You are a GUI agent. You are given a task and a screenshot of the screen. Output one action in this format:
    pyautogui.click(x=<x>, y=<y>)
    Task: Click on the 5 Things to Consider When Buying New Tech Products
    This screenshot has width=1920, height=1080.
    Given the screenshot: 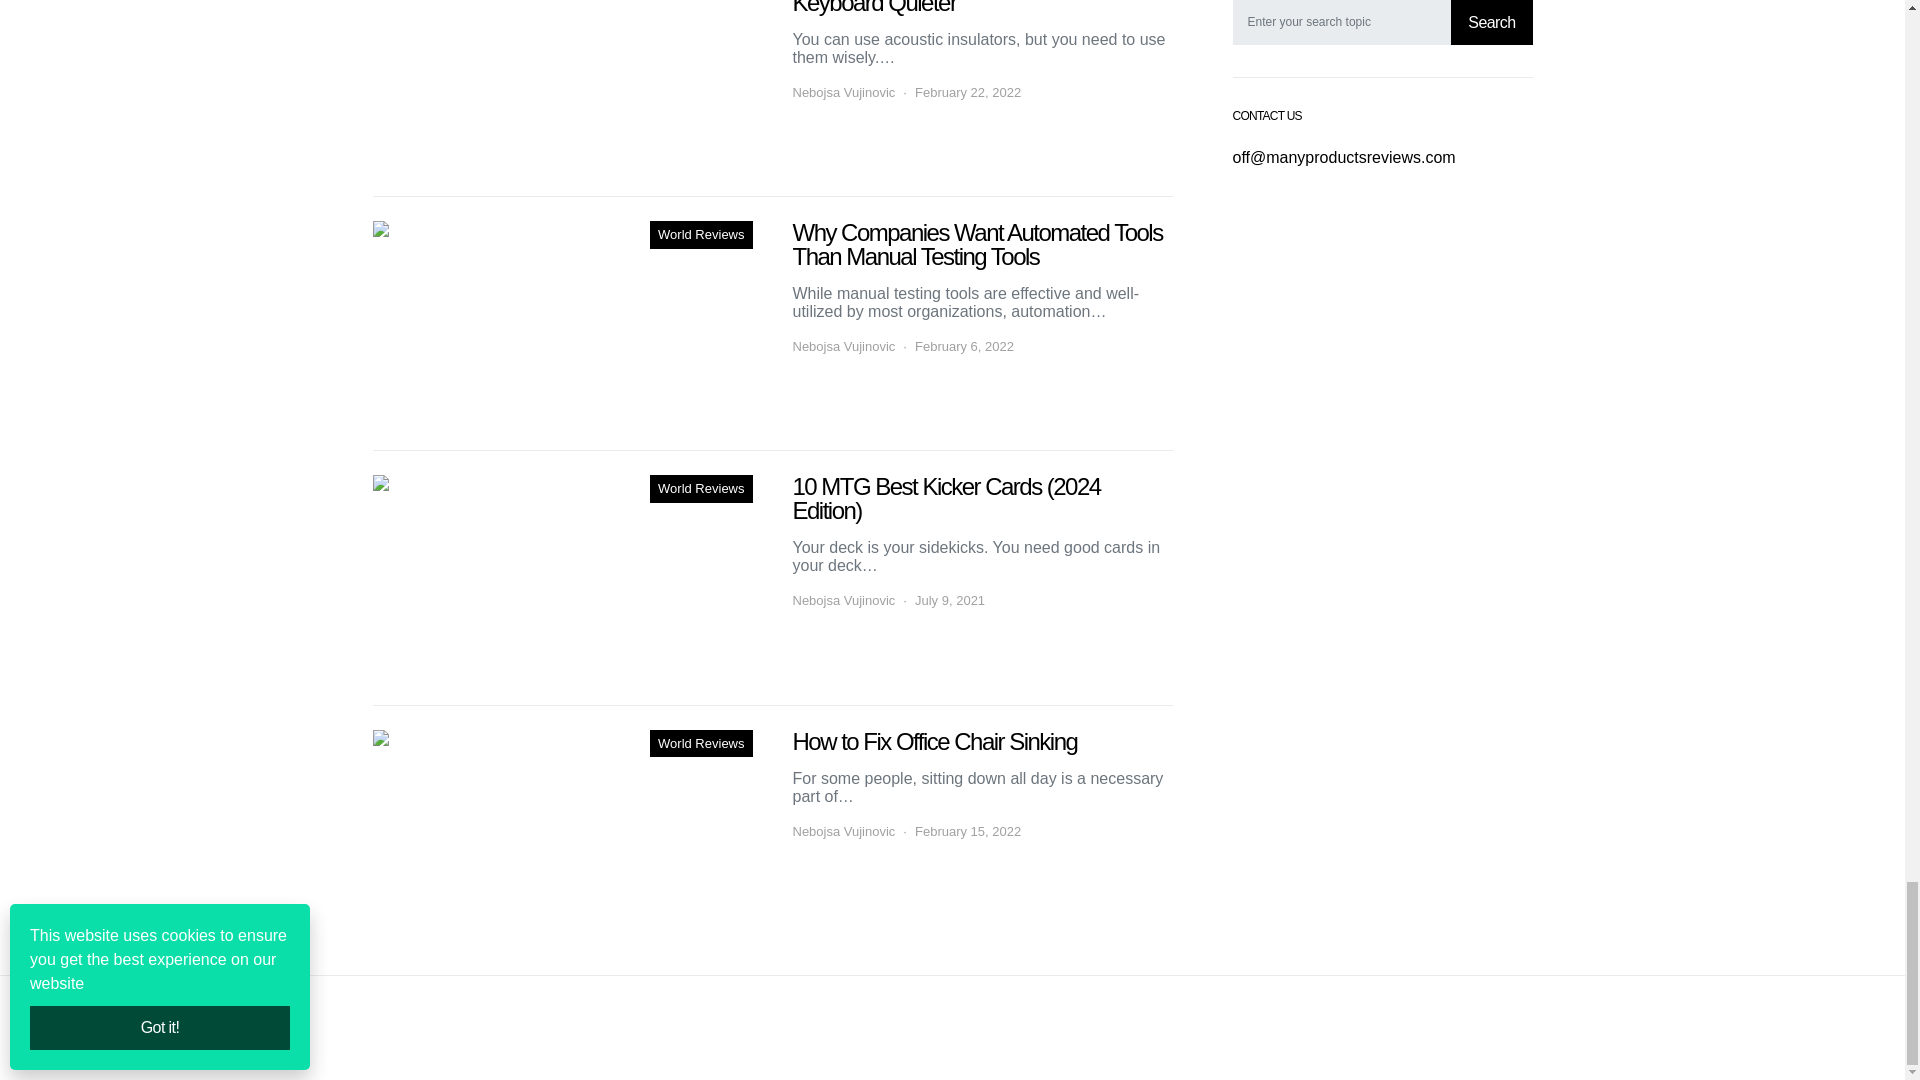 What is the action you would take?
    pyautogui.click(x=562, y=86)
    